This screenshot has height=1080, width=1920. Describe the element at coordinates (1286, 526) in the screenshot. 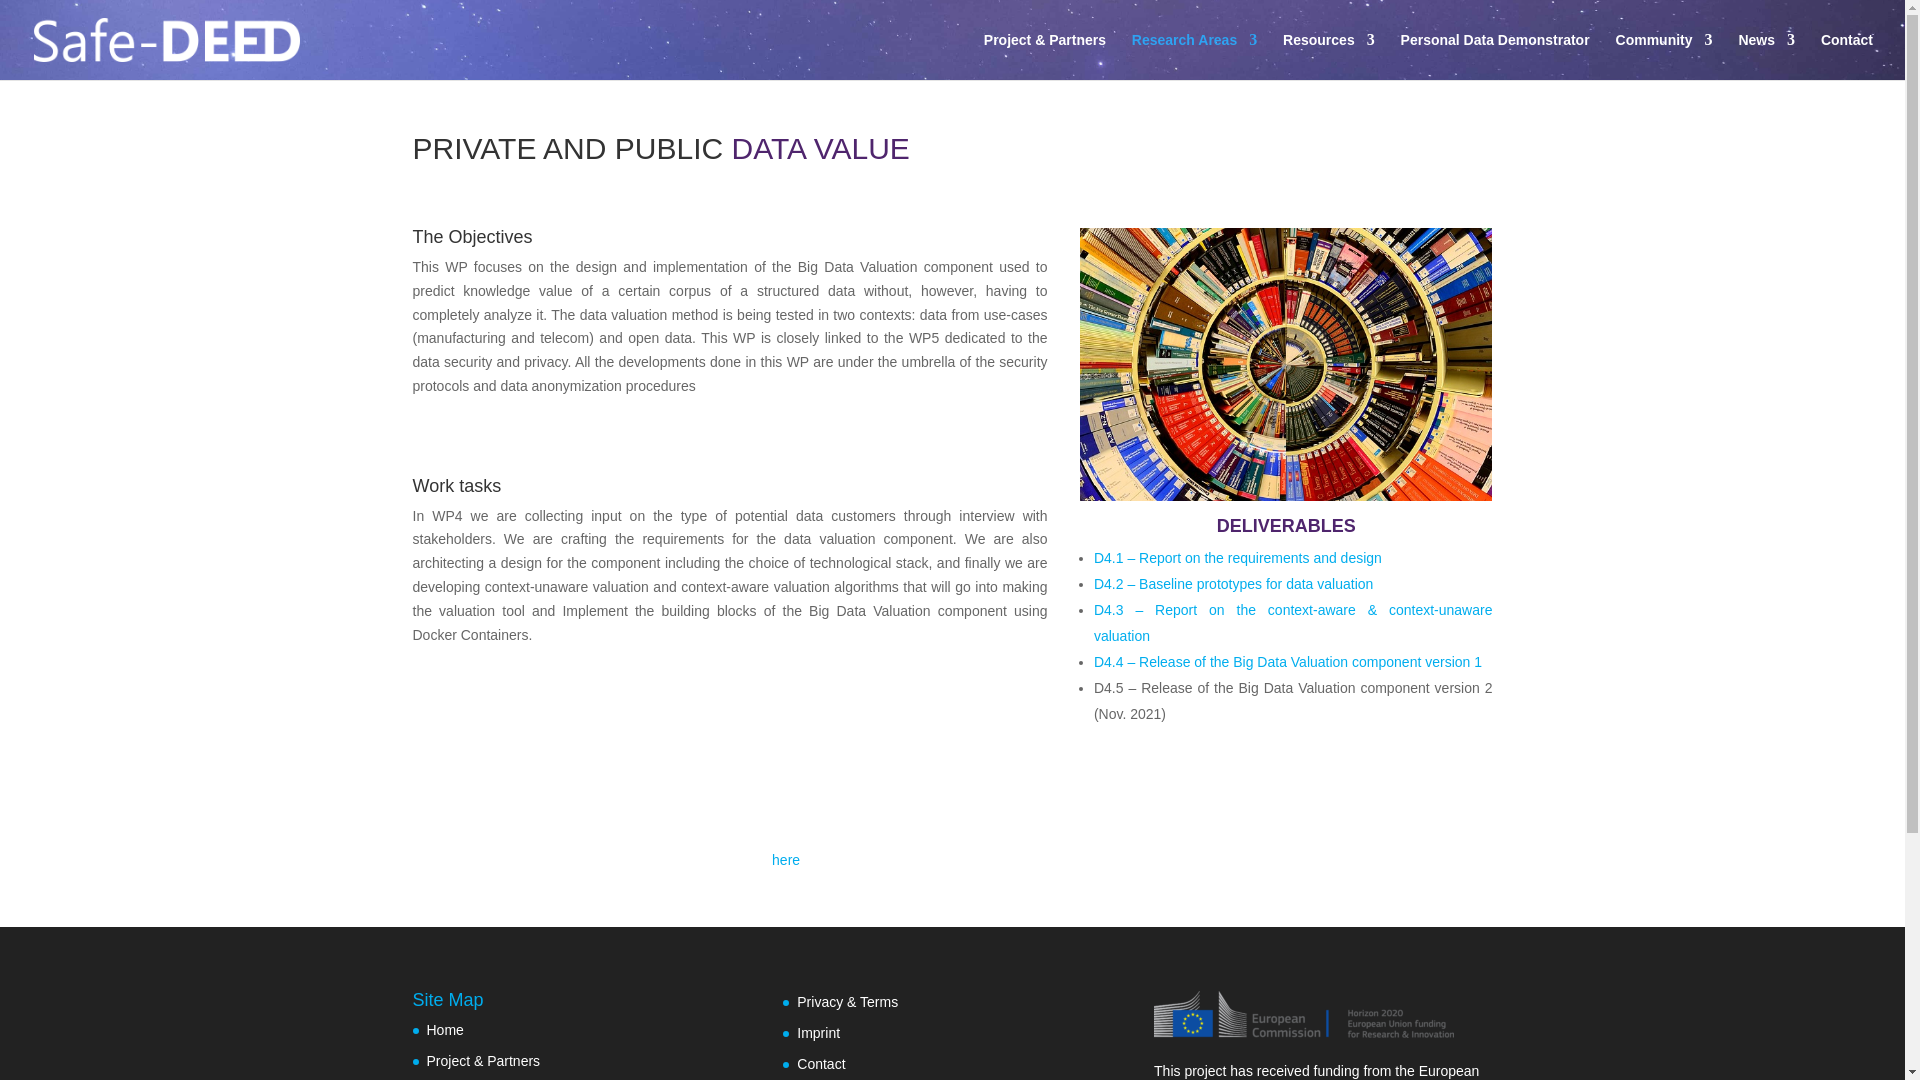

I see `DELIVERABLES` at that location.